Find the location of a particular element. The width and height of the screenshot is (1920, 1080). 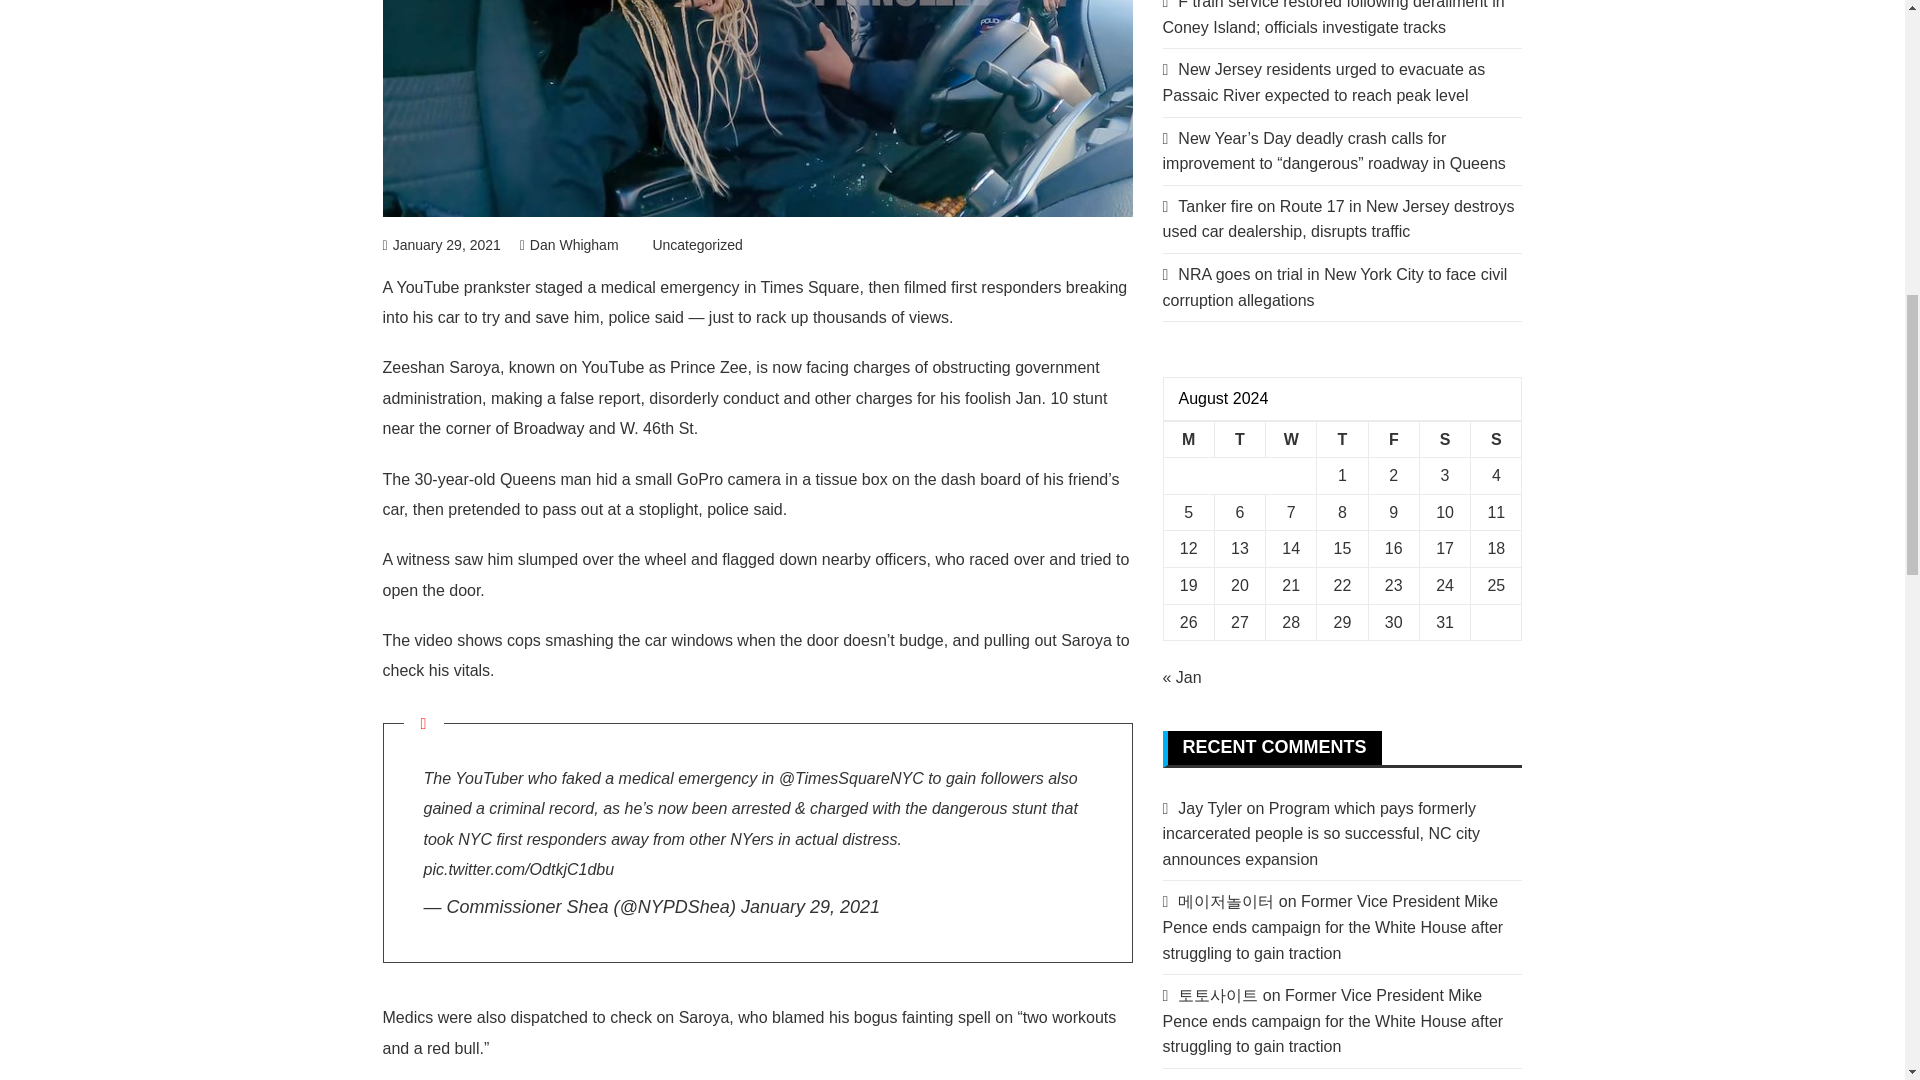

January 29, 2021 is located at coordinates (440, 244).